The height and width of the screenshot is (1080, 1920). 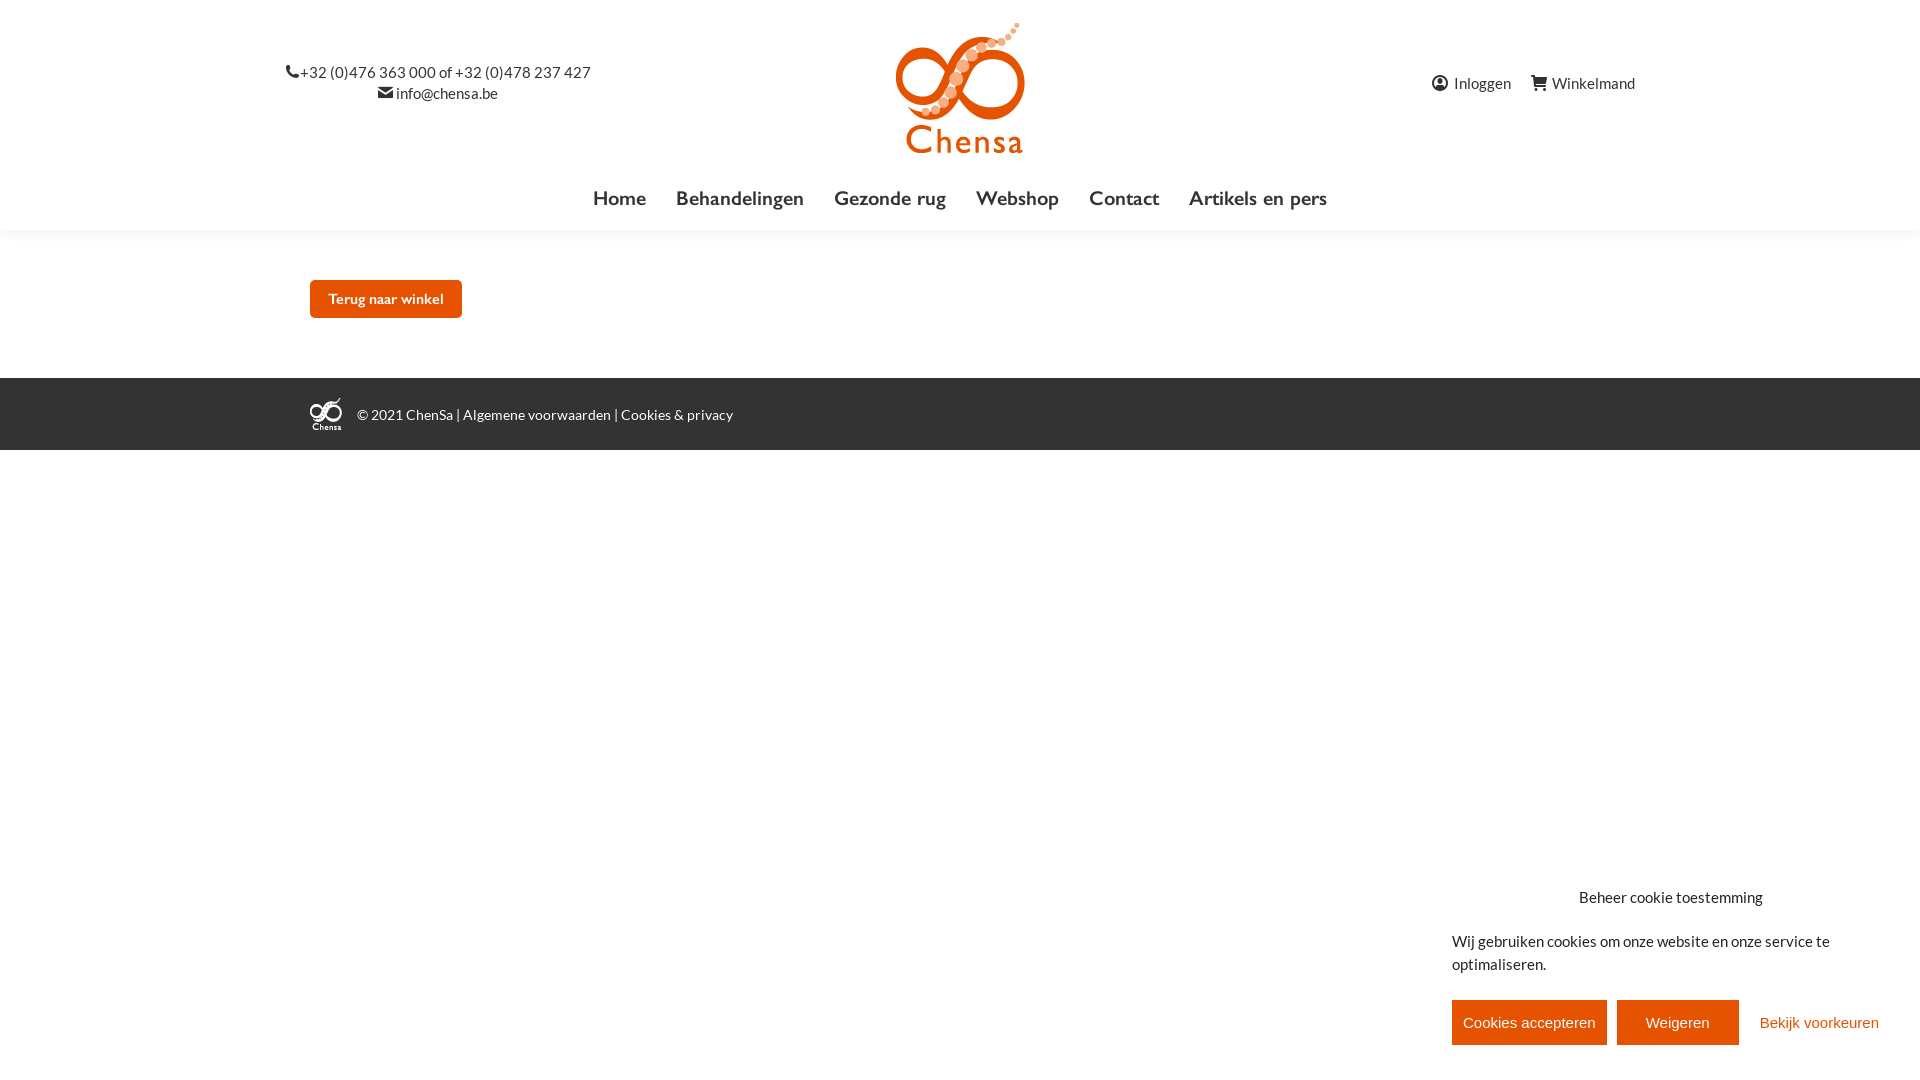 I want to click on Home, so click(x=620, y=198).